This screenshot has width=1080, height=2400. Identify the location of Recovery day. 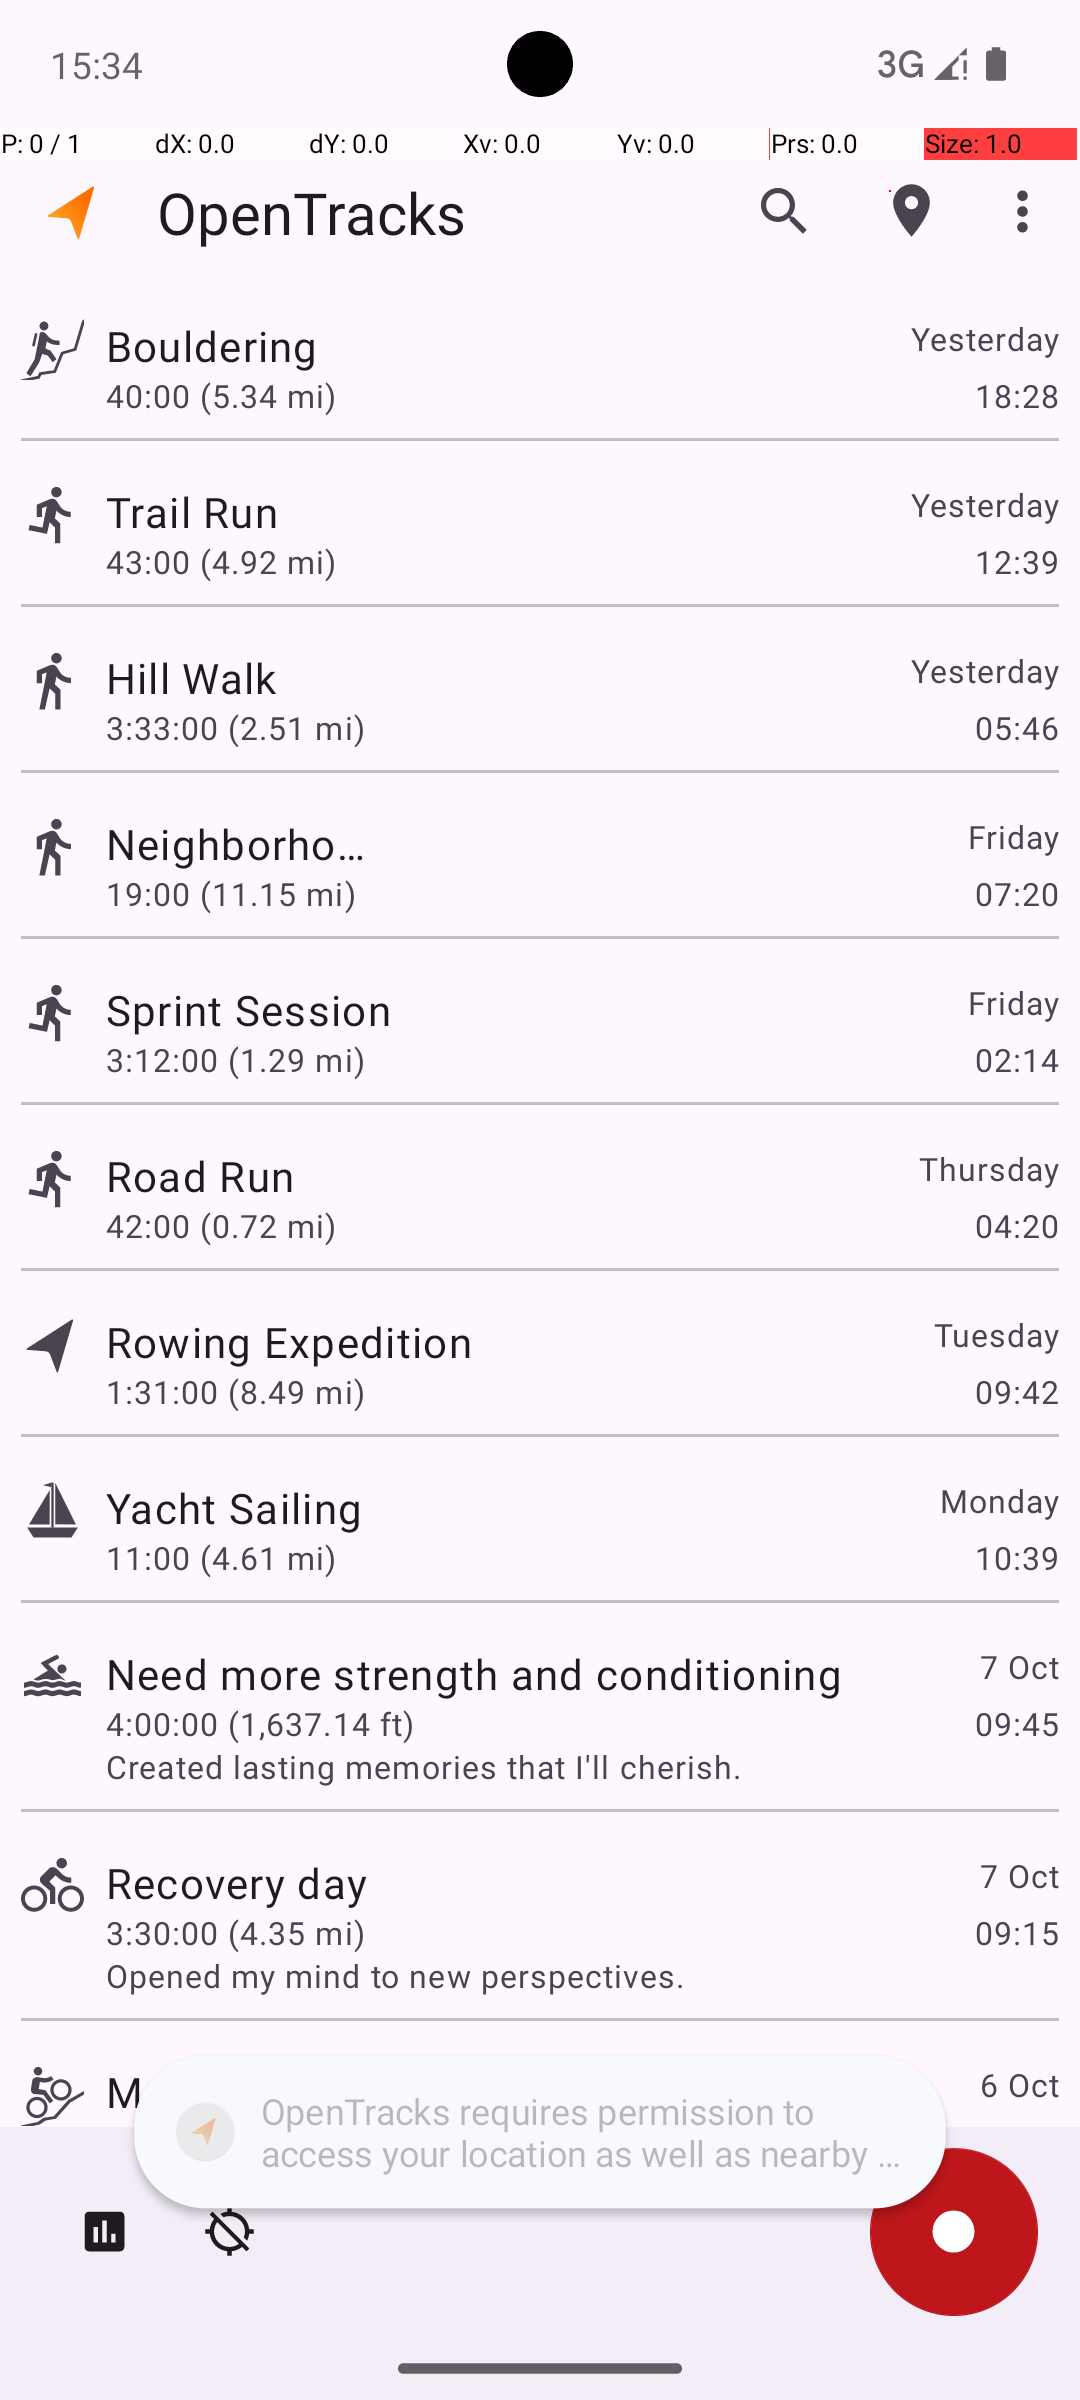
(236, 1882).